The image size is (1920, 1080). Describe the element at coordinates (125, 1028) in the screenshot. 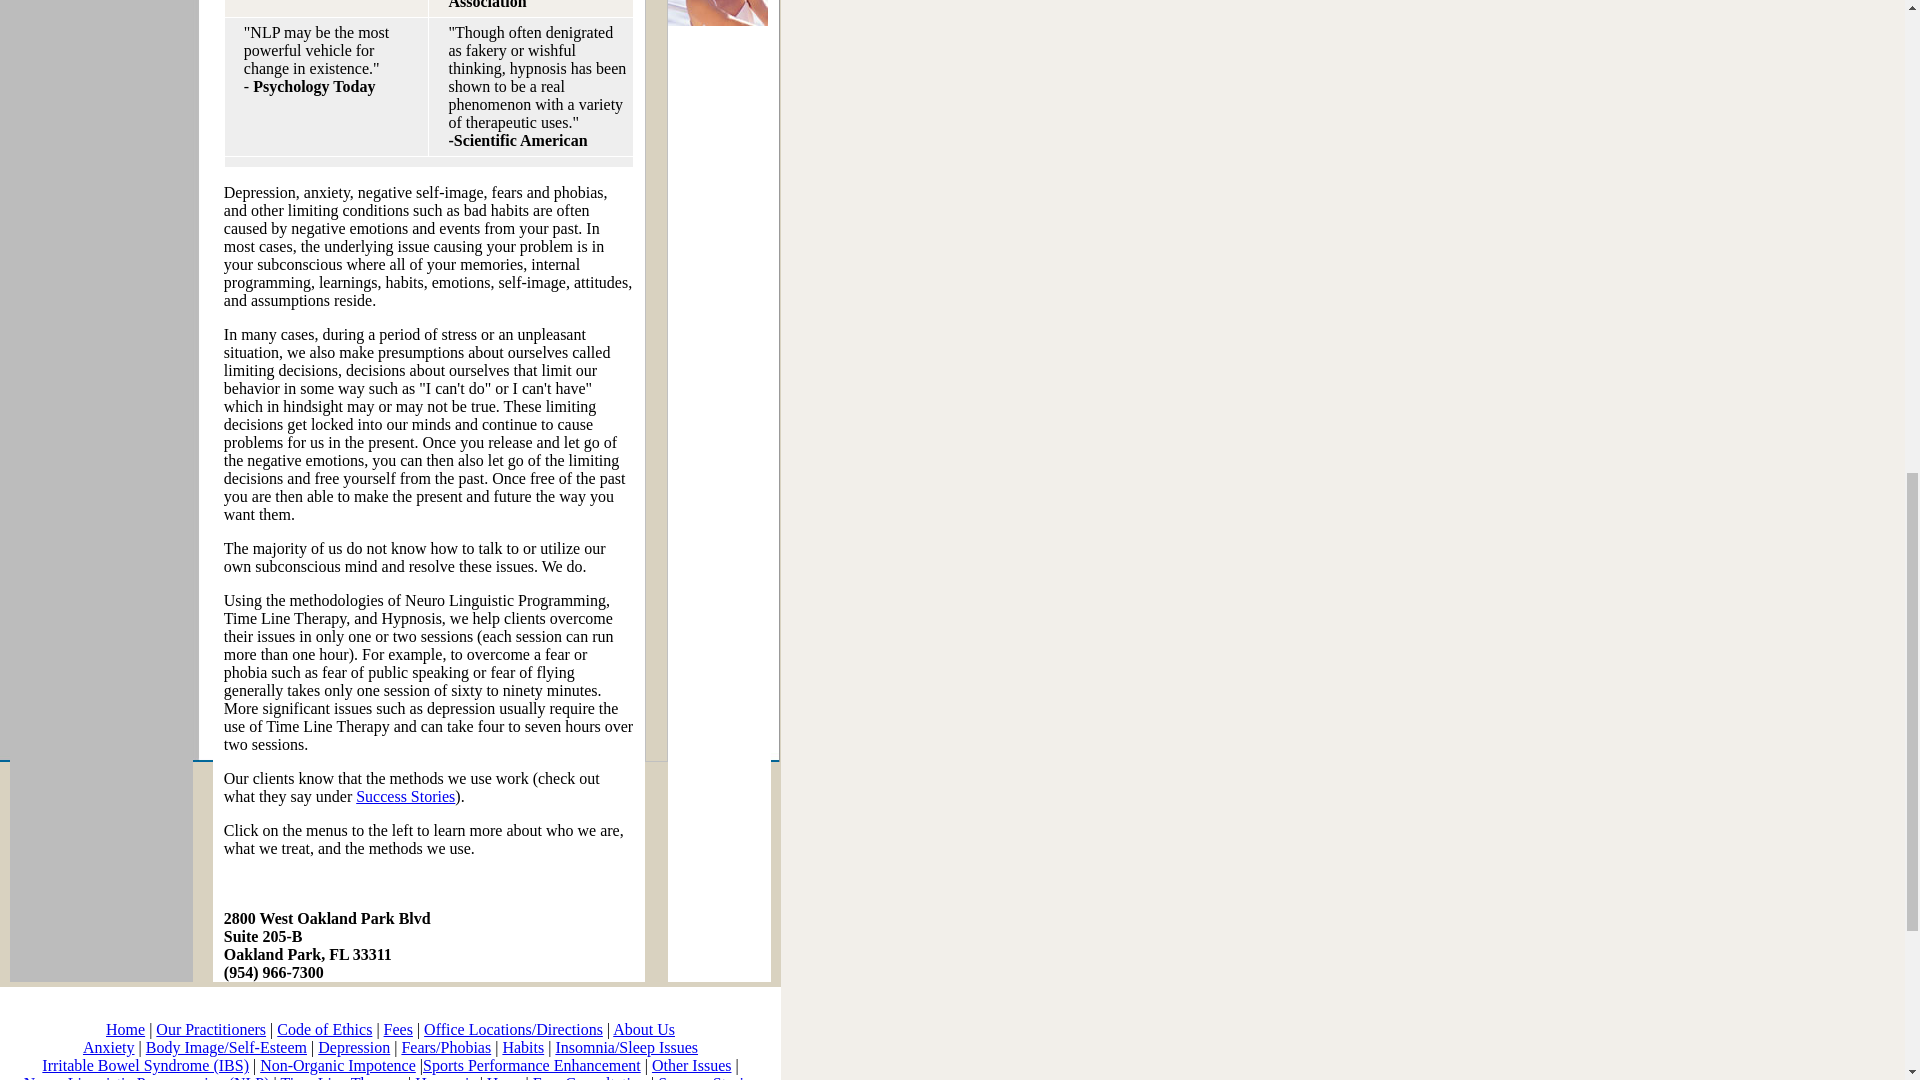

I see `Home` at that location.